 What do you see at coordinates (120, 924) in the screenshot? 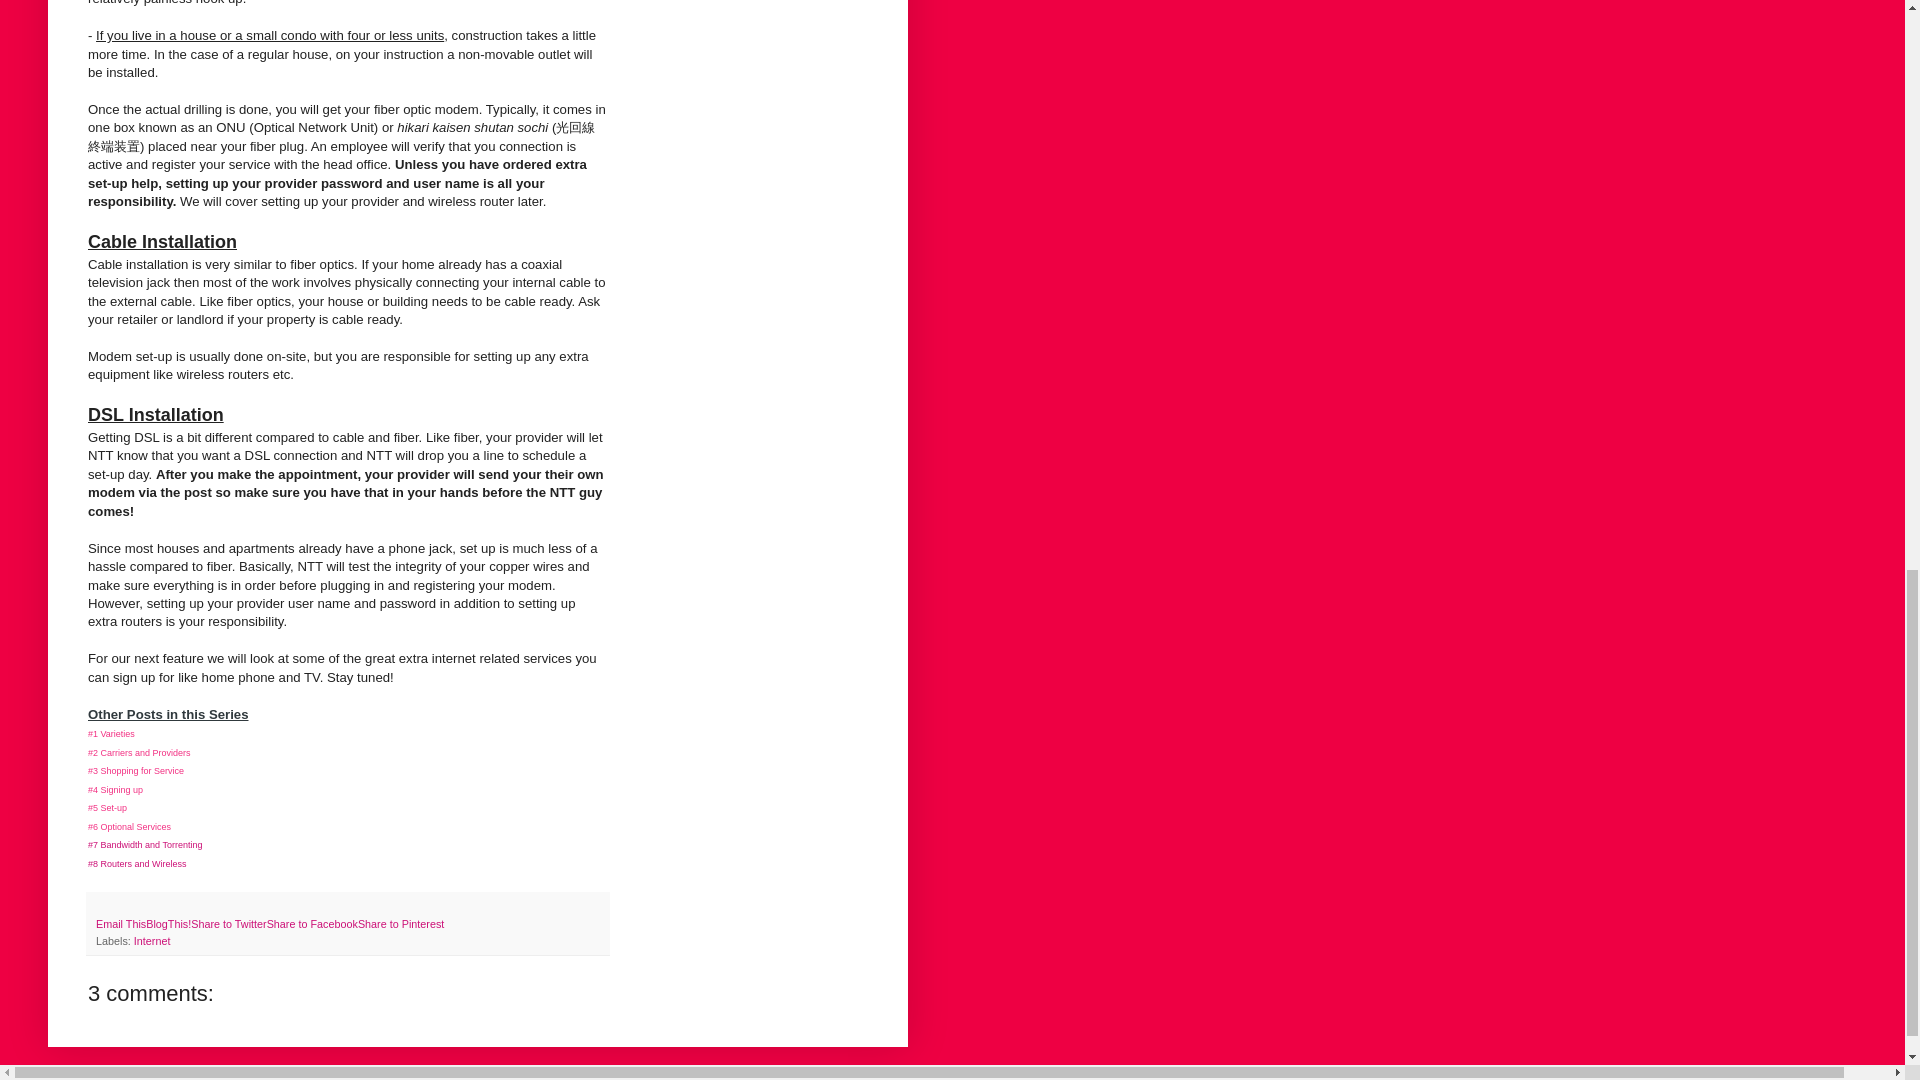
I see `Email This` at bounding box center [120, 924].